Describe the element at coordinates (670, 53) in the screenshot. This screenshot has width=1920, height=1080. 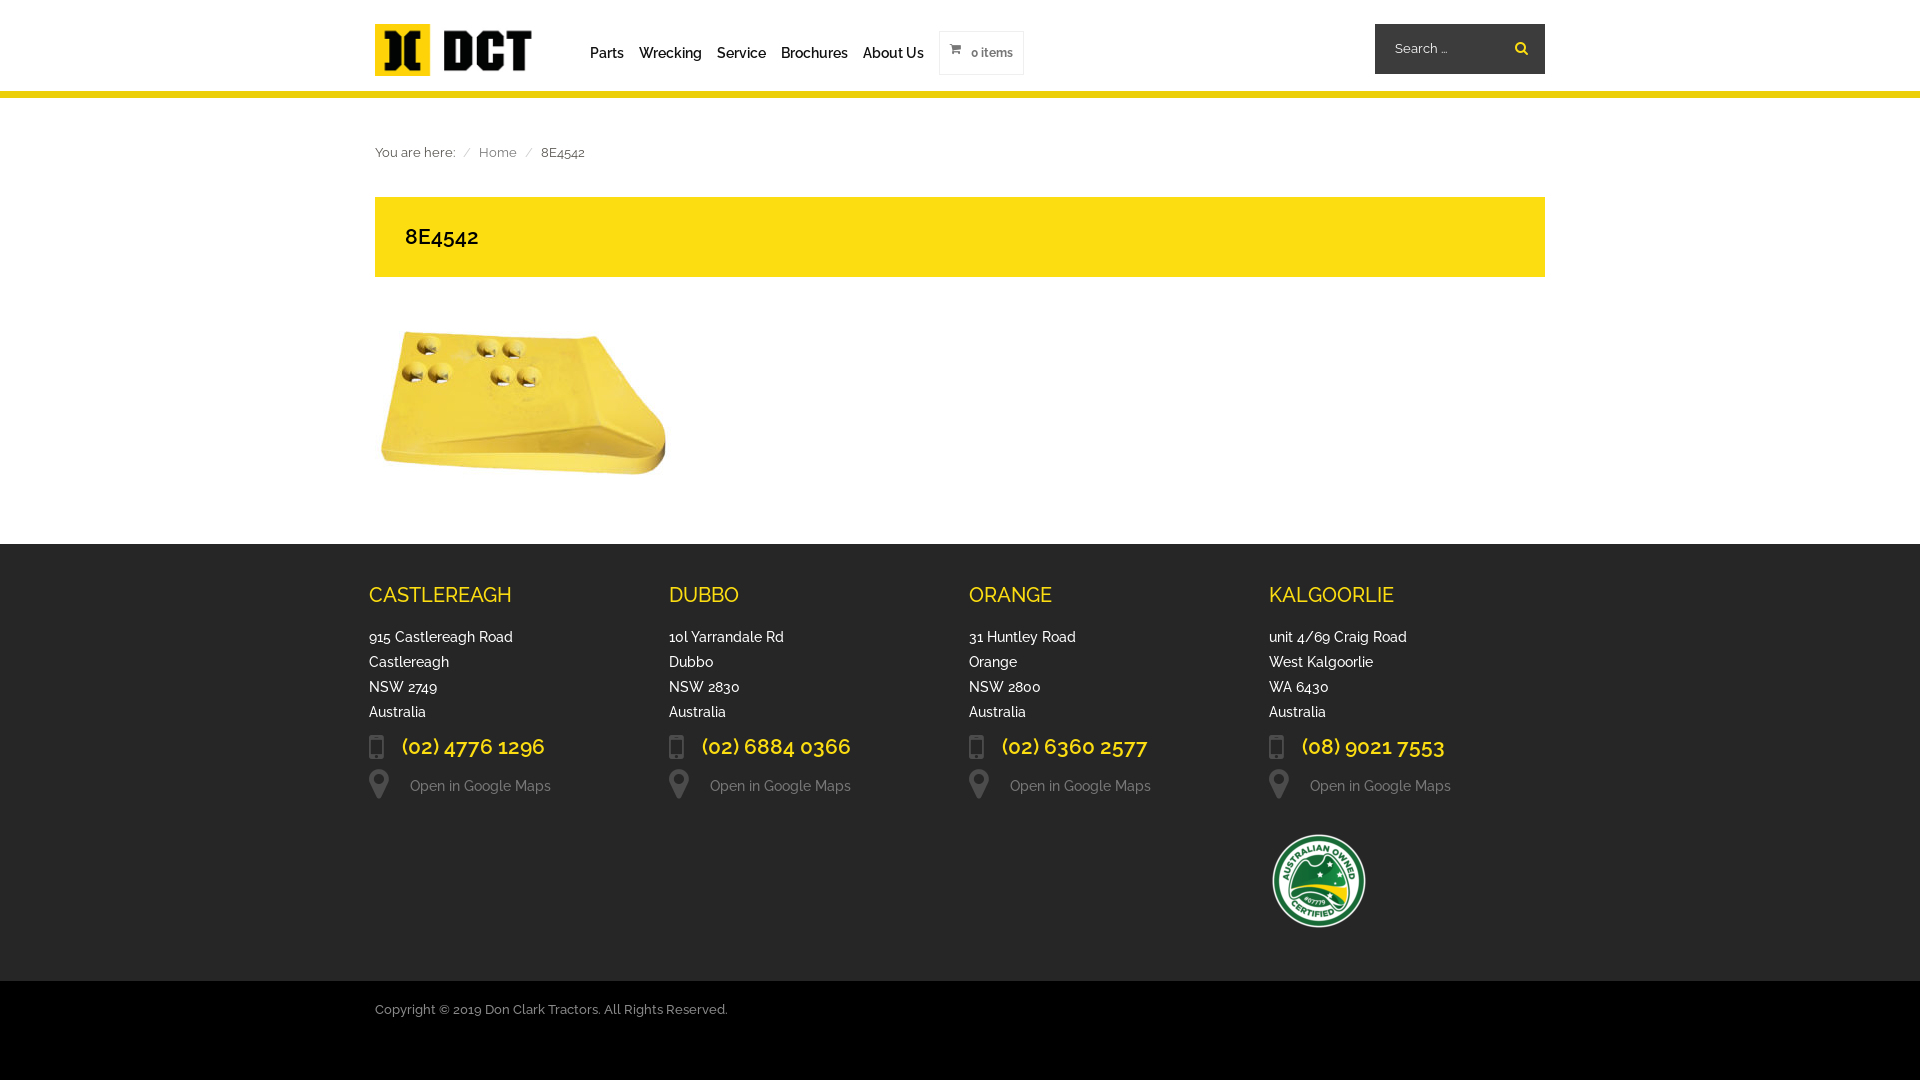
I see `Wrecking` at that location.